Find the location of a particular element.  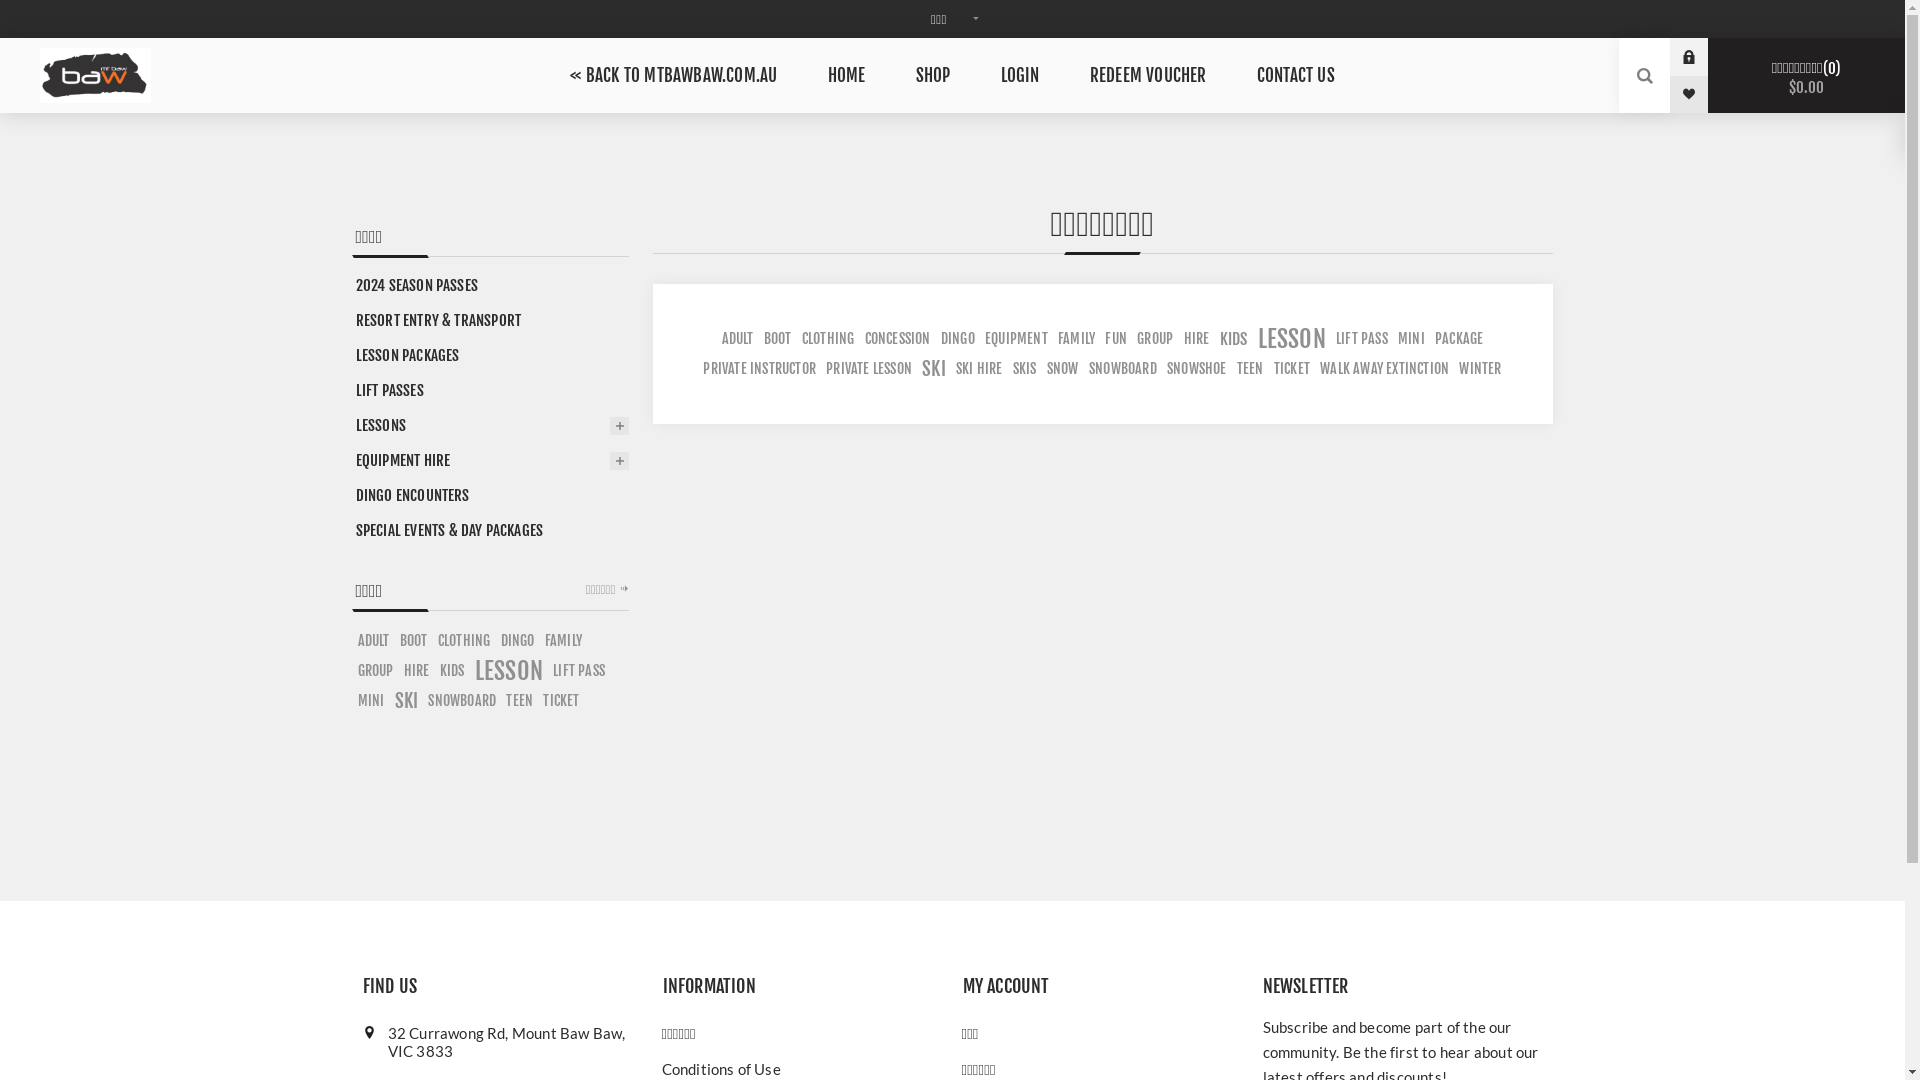

SNOW is located at coordinates (1063, 369).